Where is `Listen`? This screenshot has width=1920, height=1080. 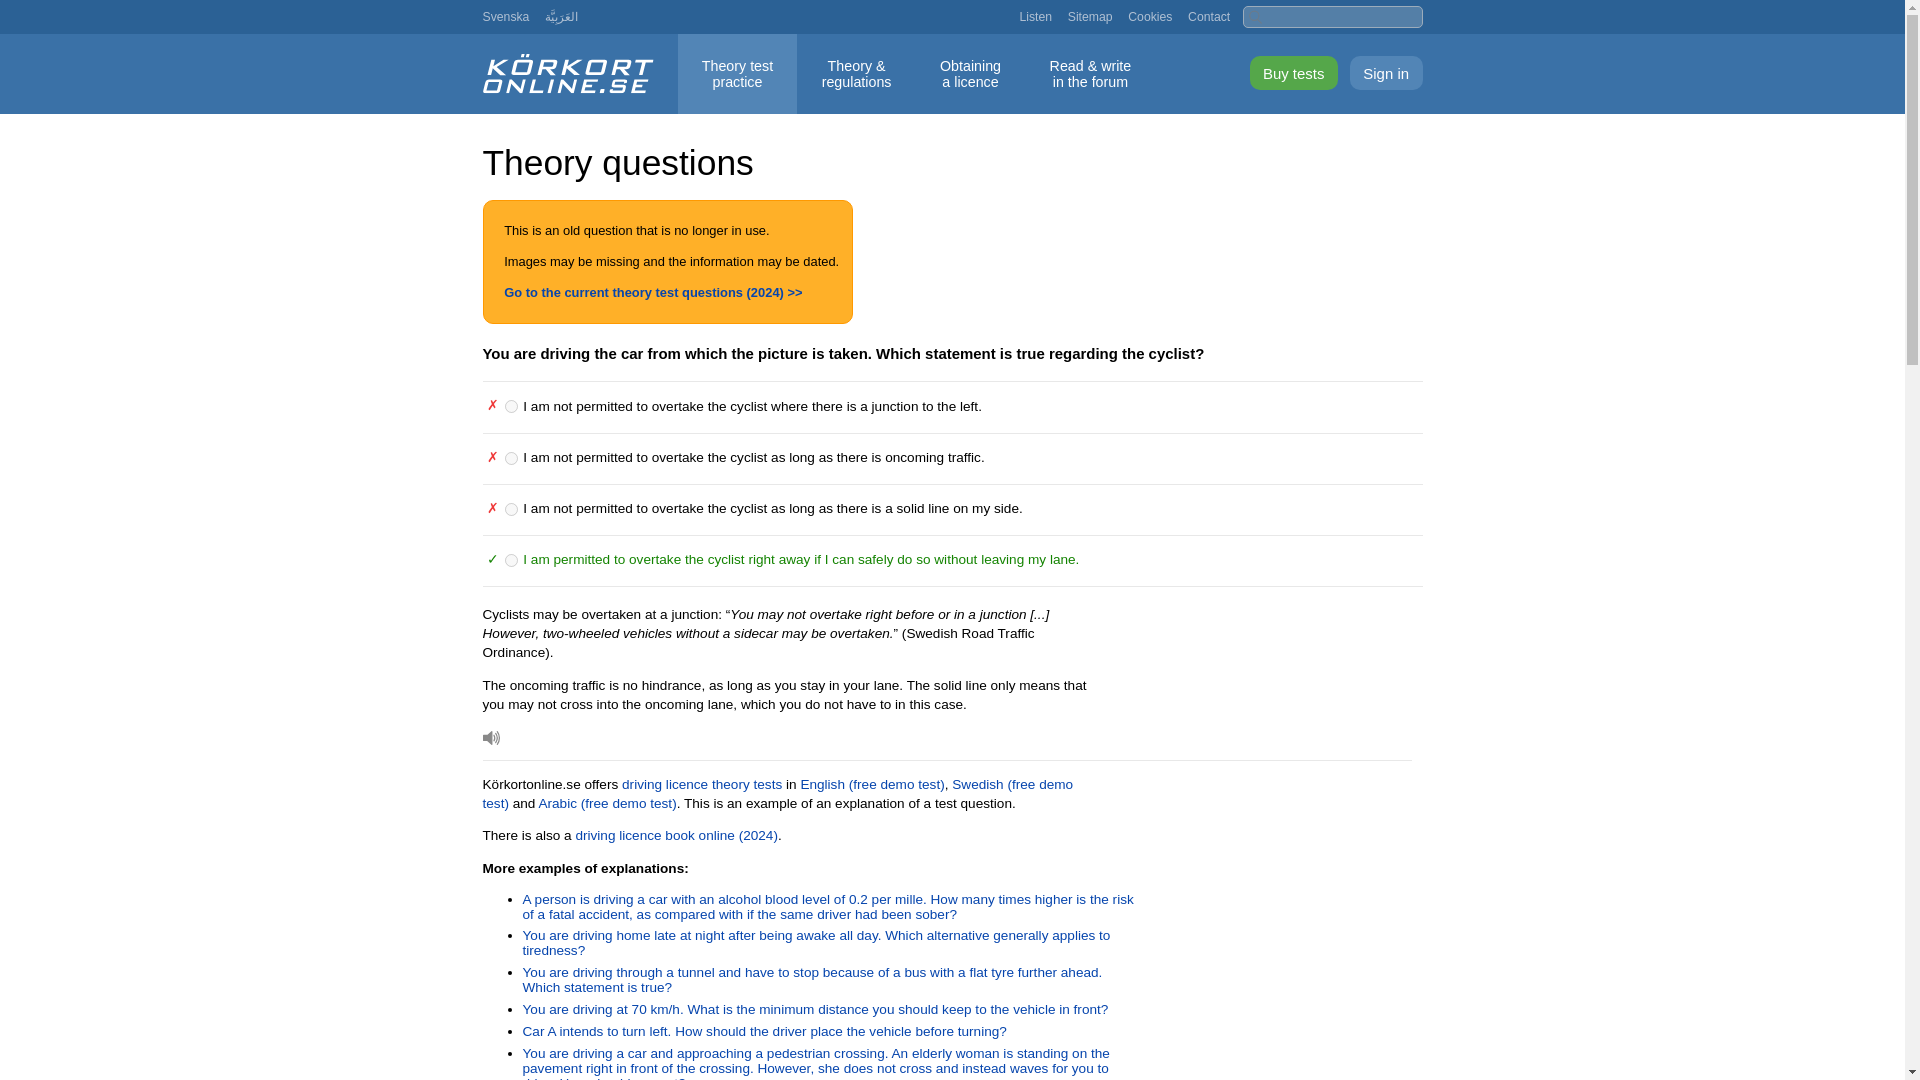 Listen is located at coordinates (490, 738).